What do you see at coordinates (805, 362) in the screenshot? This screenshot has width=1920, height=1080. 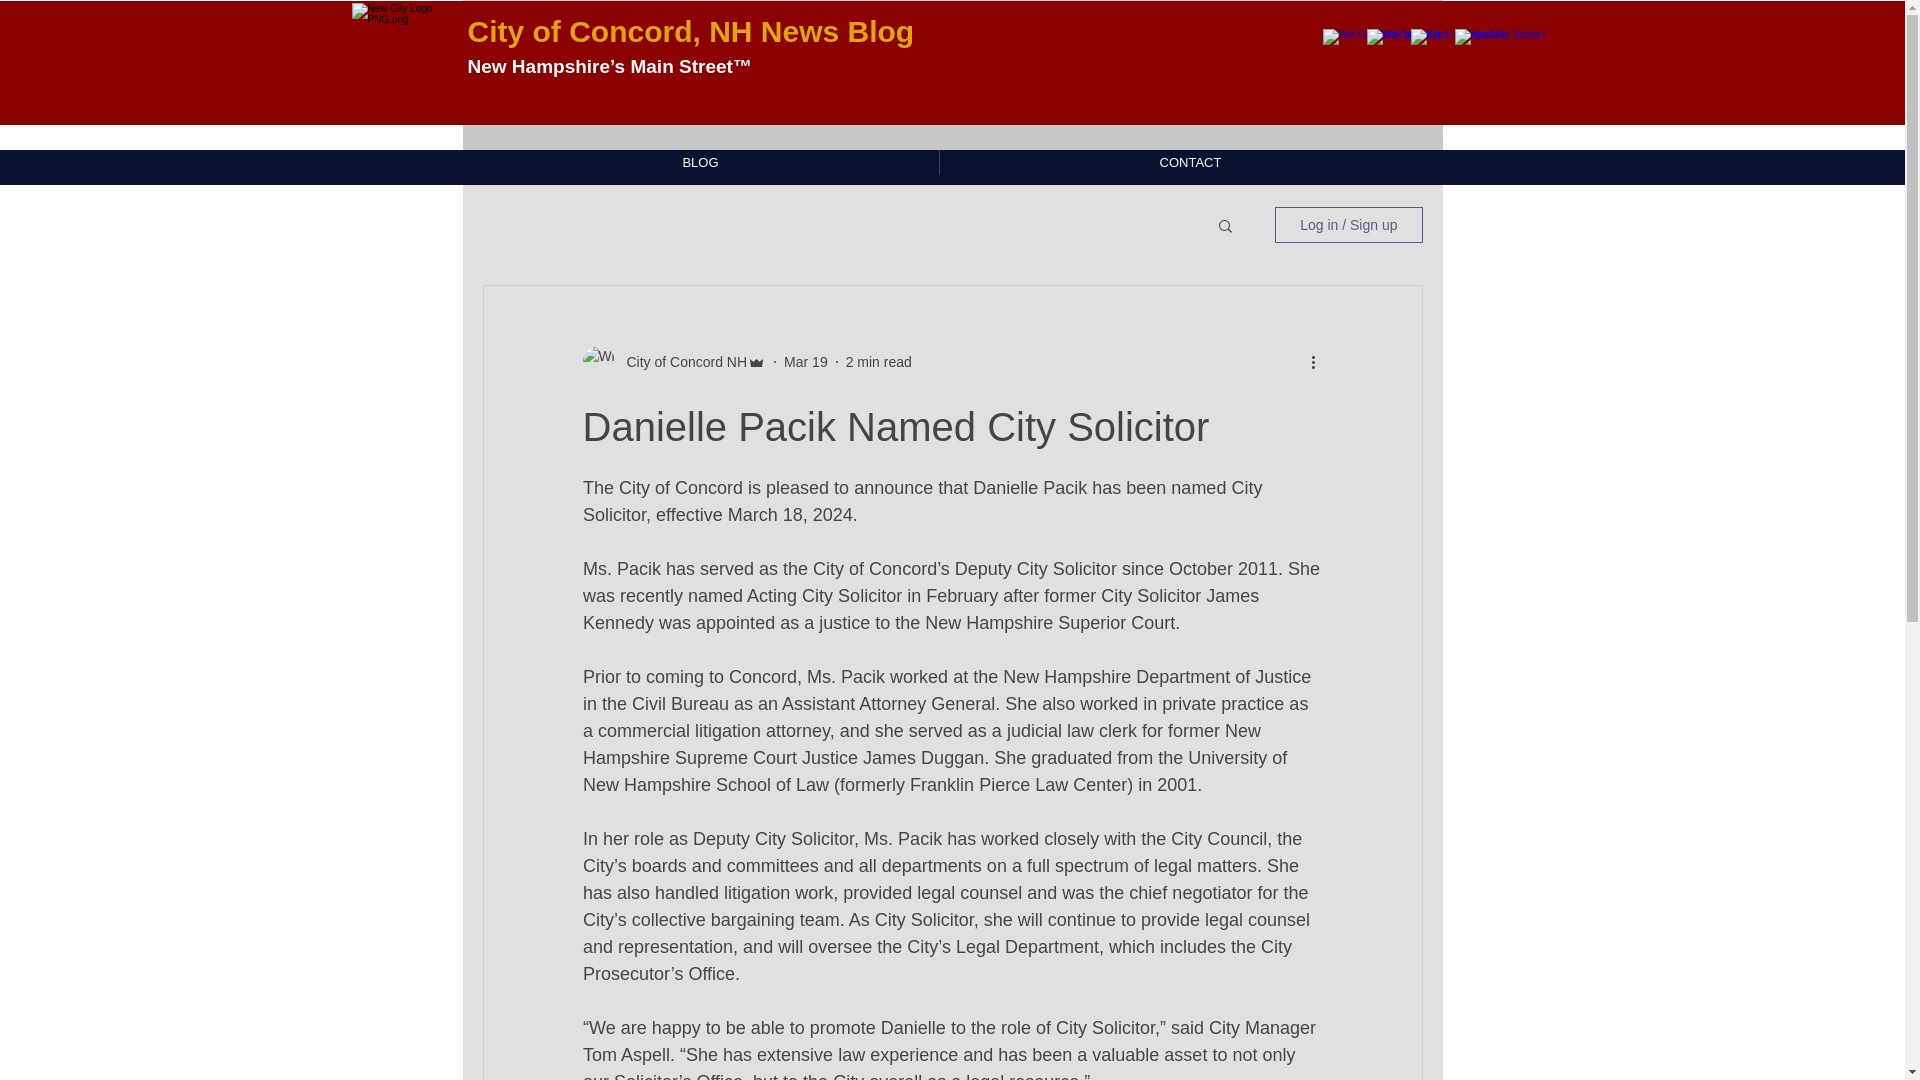 I see `Mar 19` at bounding box center [805, 362].